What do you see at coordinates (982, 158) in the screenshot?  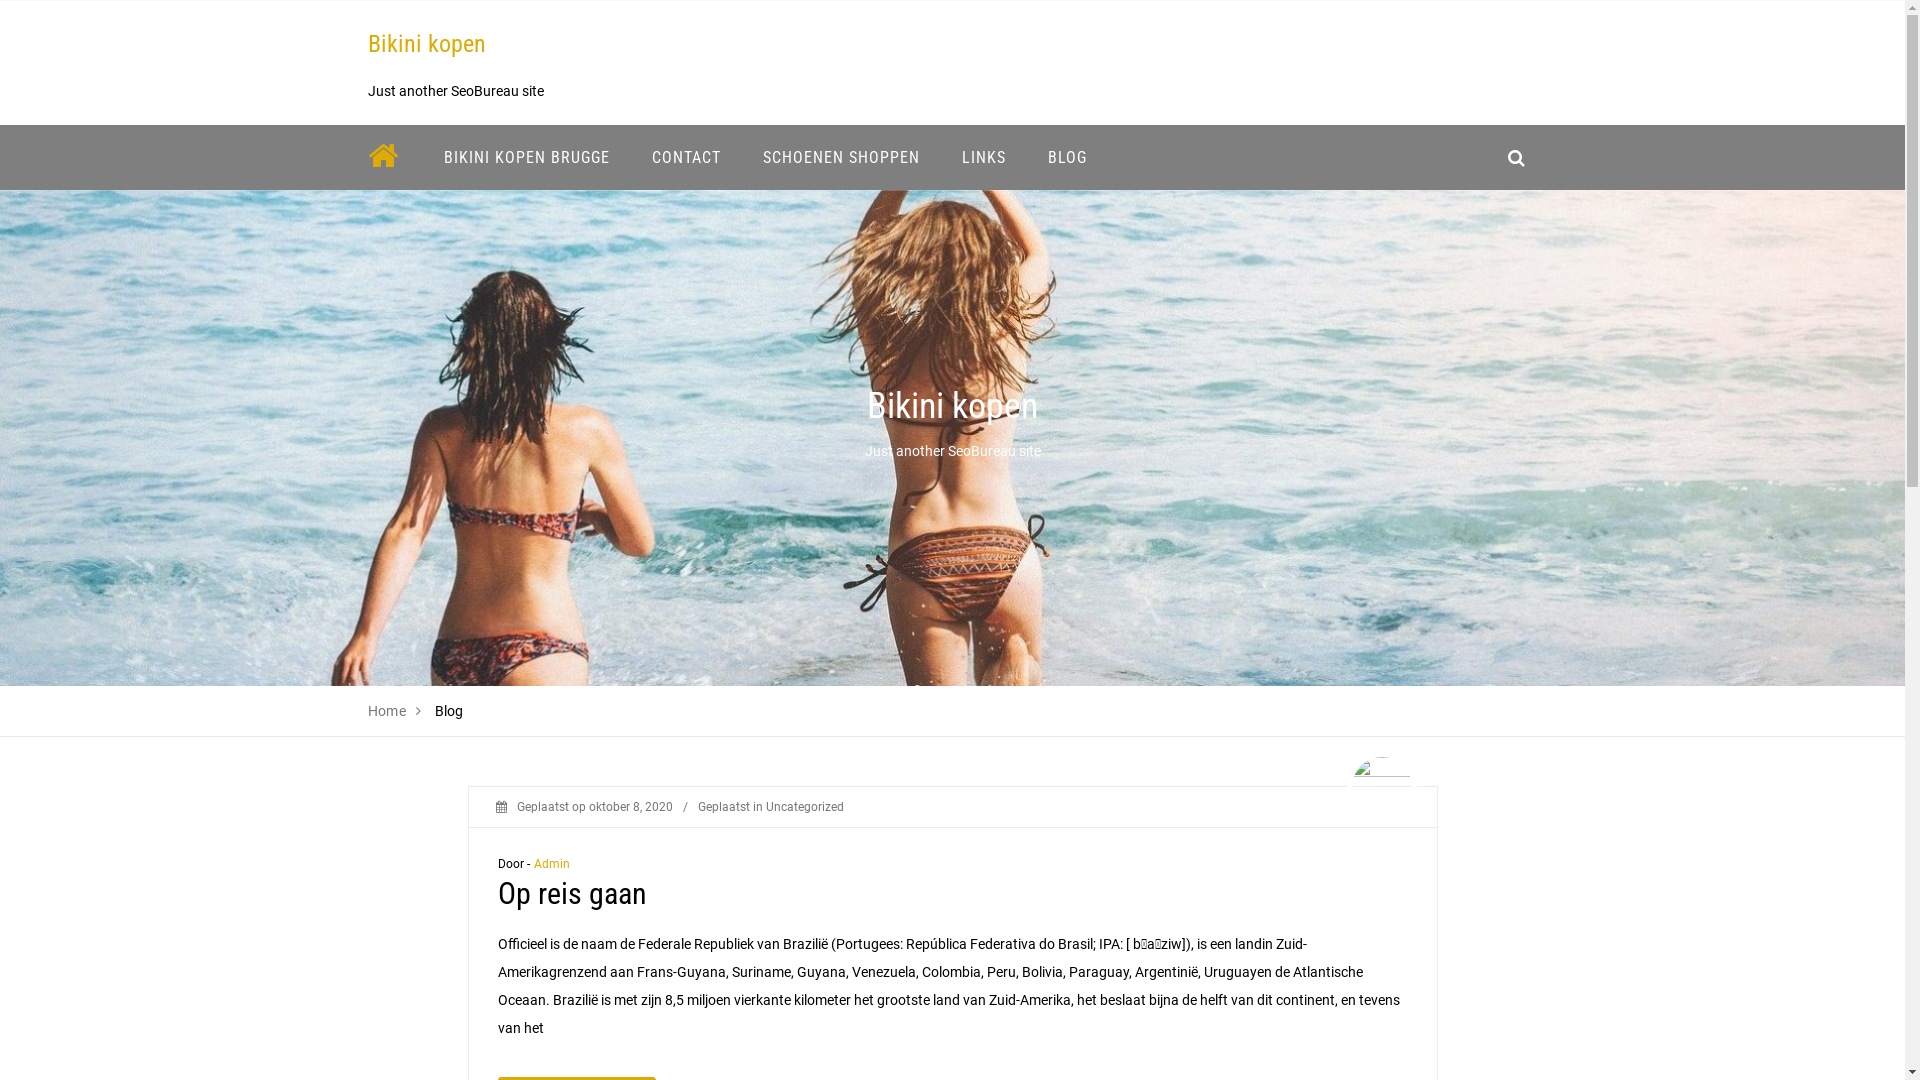 I see `LINKS` at bounding box center [982, 158].